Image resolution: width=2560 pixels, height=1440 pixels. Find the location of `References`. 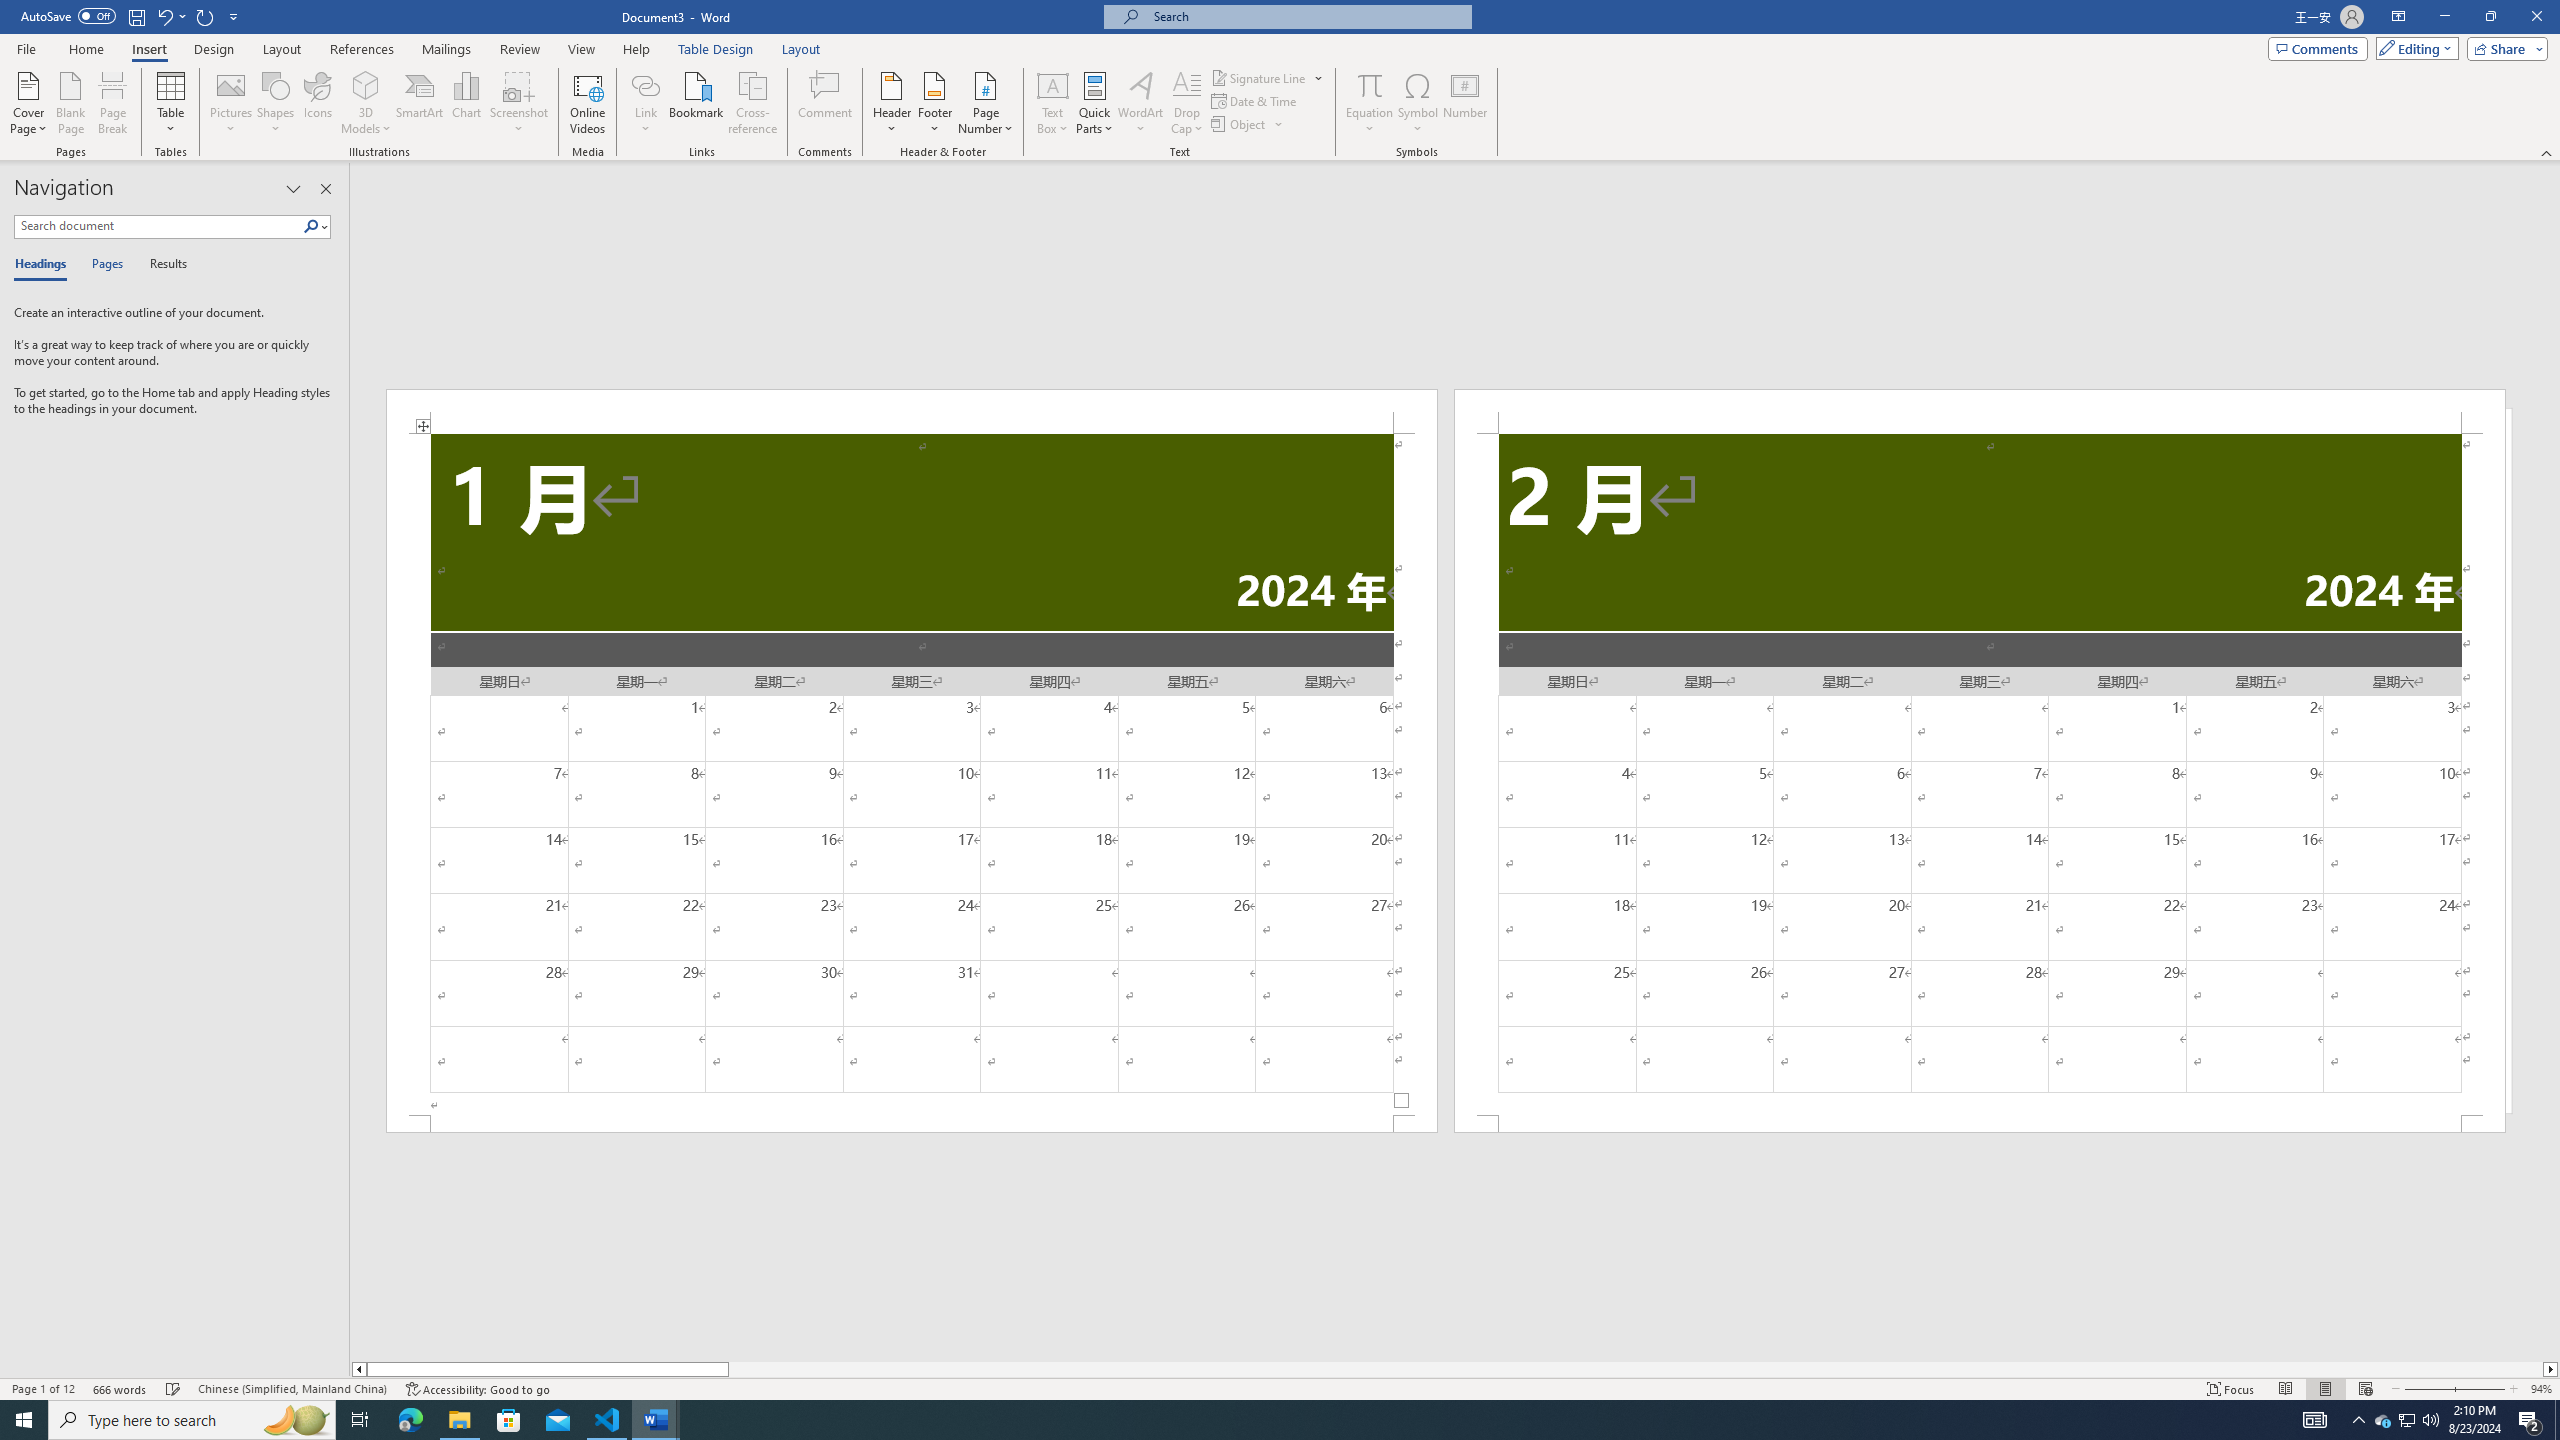

References is located at coordinates (362, 49).